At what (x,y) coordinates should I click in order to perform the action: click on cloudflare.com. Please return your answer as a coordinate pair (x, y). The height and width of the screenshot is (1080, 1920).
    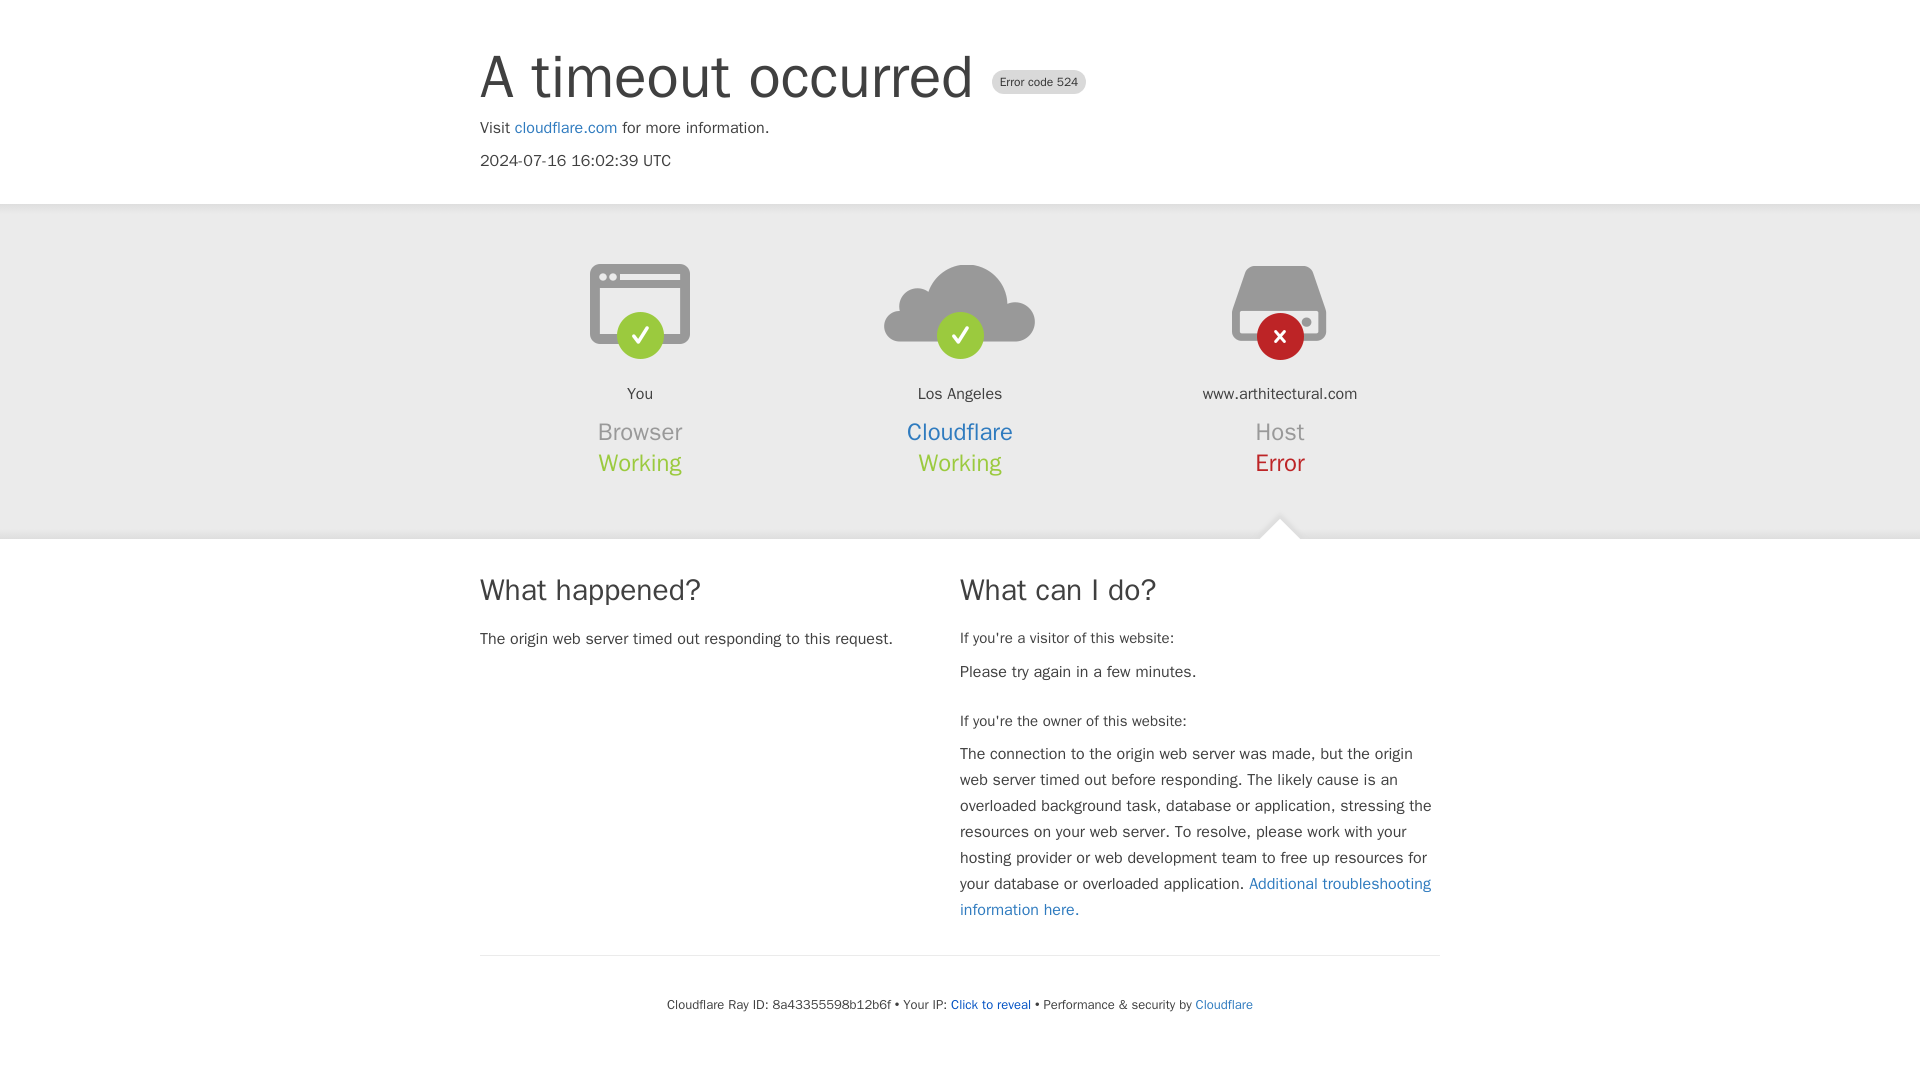
    Looking at the image, I should click on (566, 128).